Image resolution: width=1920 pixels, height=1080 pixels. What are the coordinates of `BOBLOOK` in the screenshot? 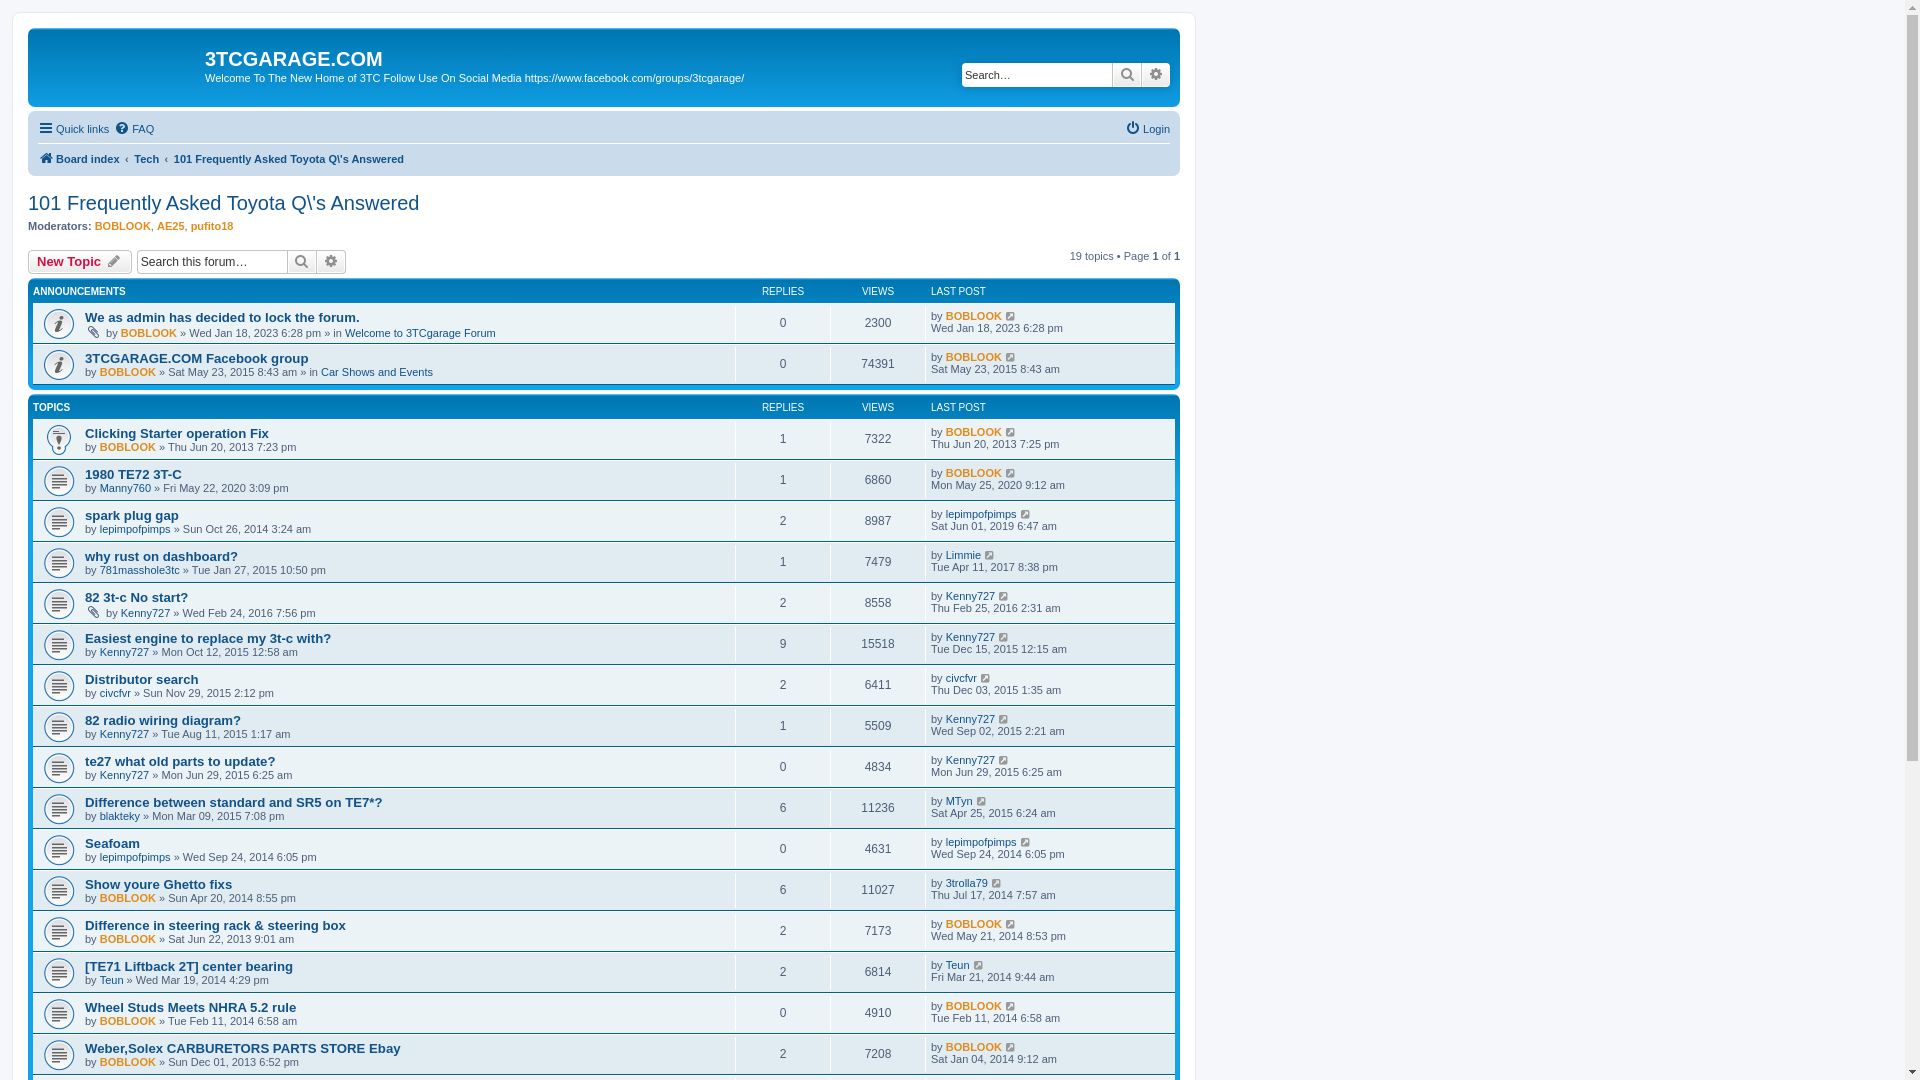 It's located at (974, 357).